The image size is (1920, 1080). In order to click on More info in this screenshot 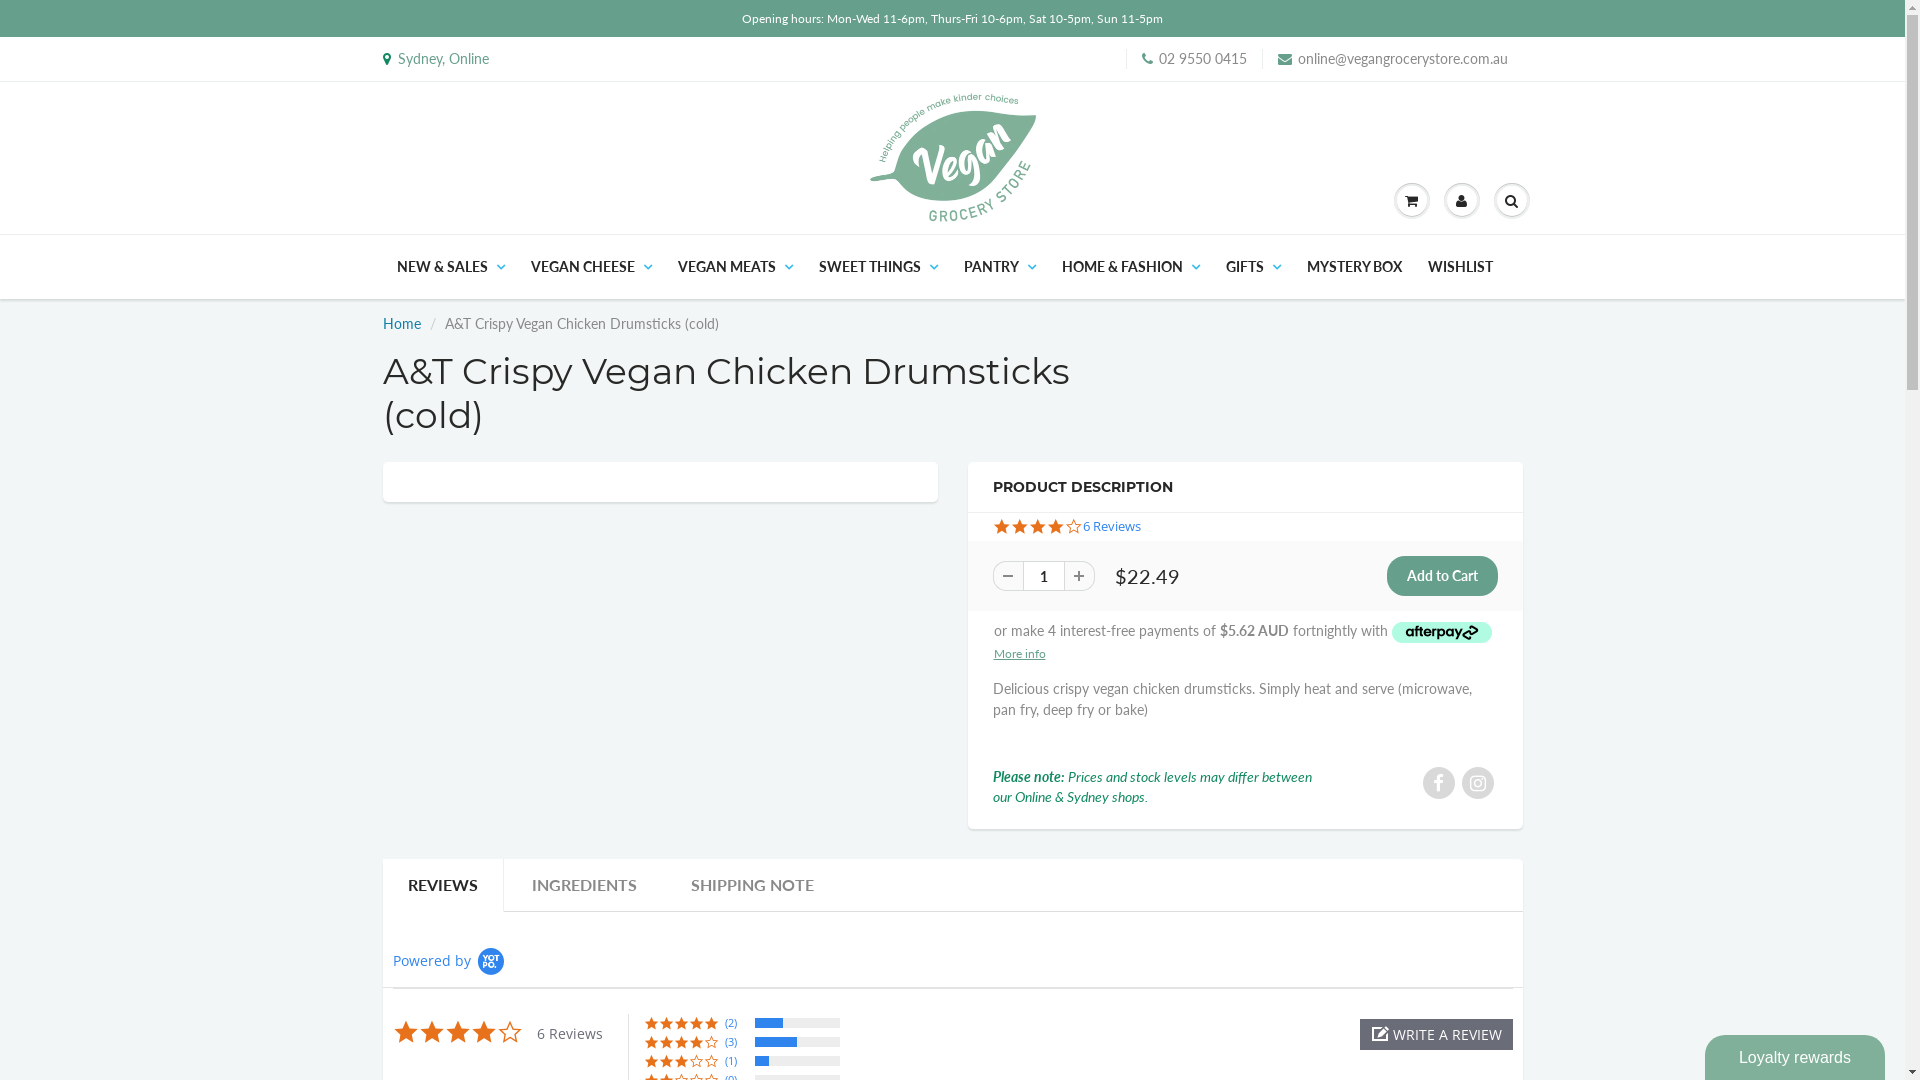, I will do `click(1020, 652)`.